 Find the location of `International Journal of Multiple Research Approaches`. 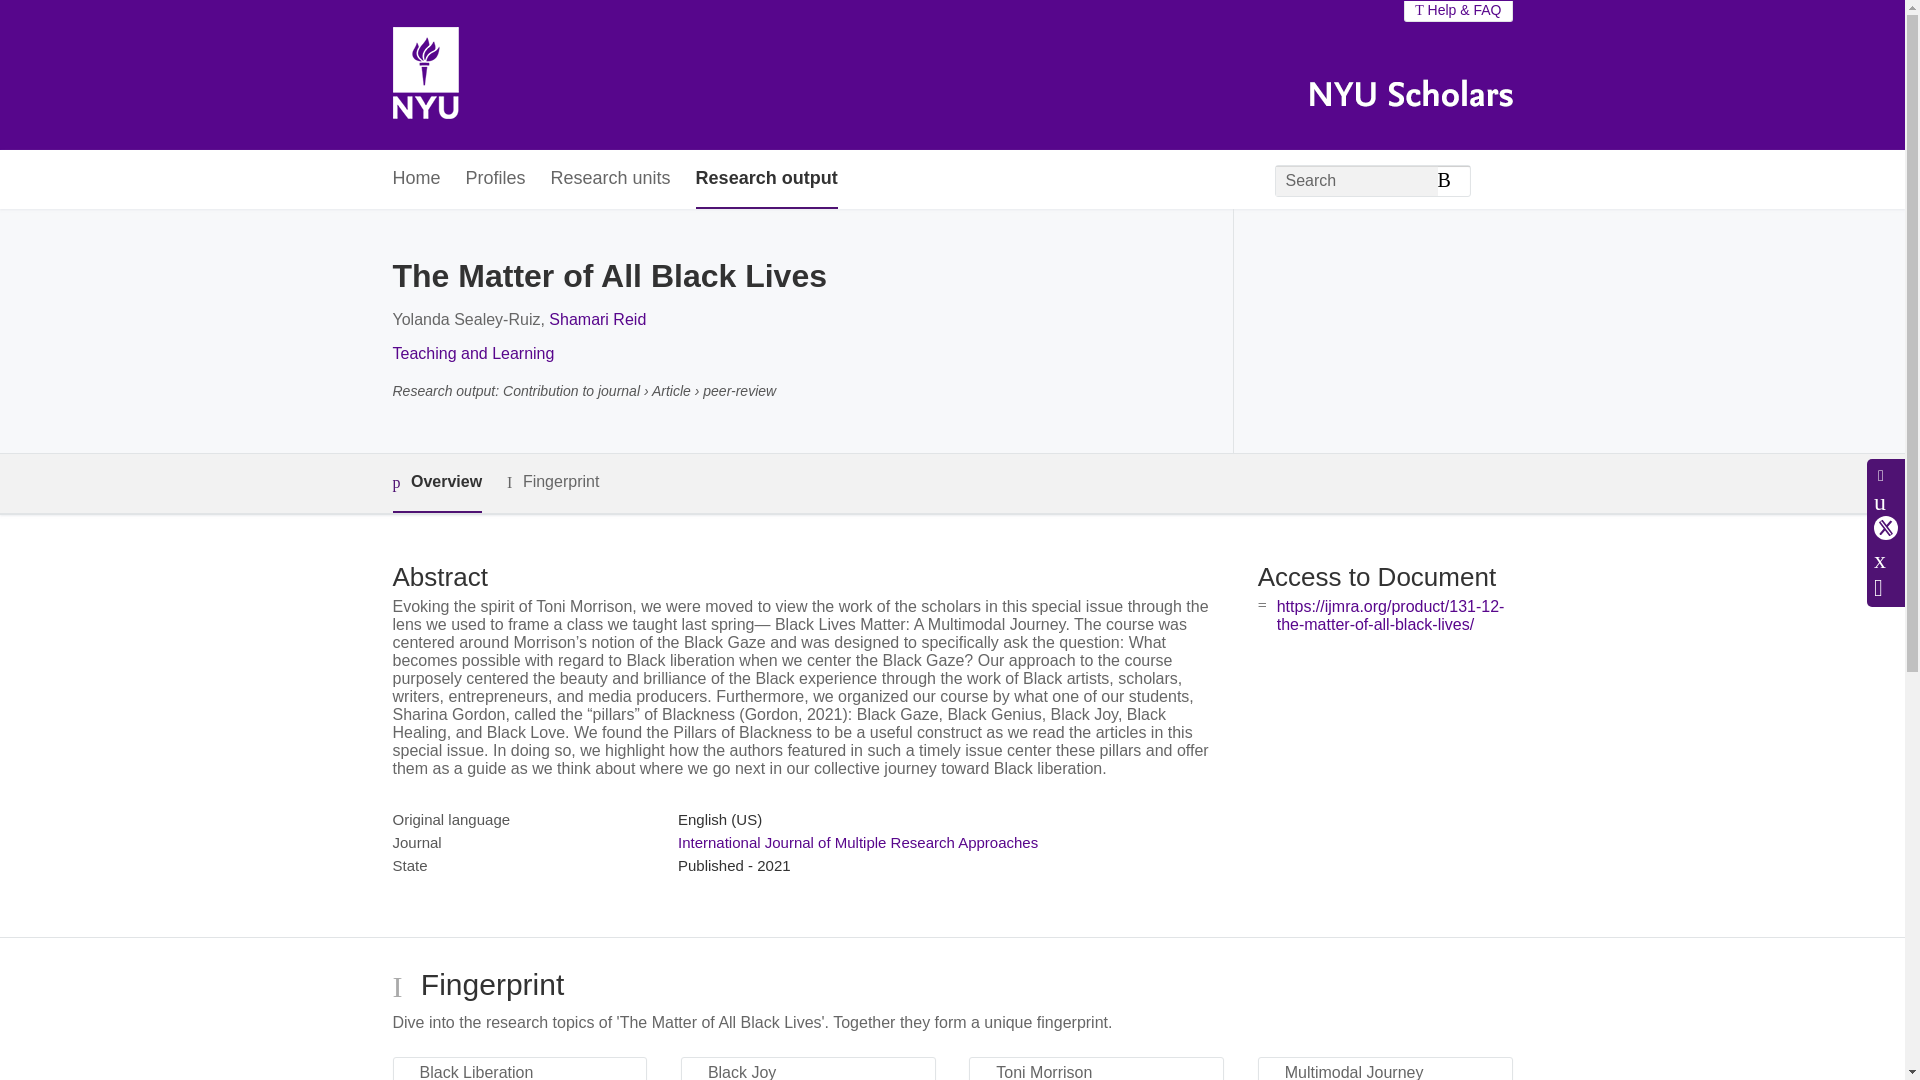

International Journal of Multiple Research Approaches is located at coordinates (858, 842).